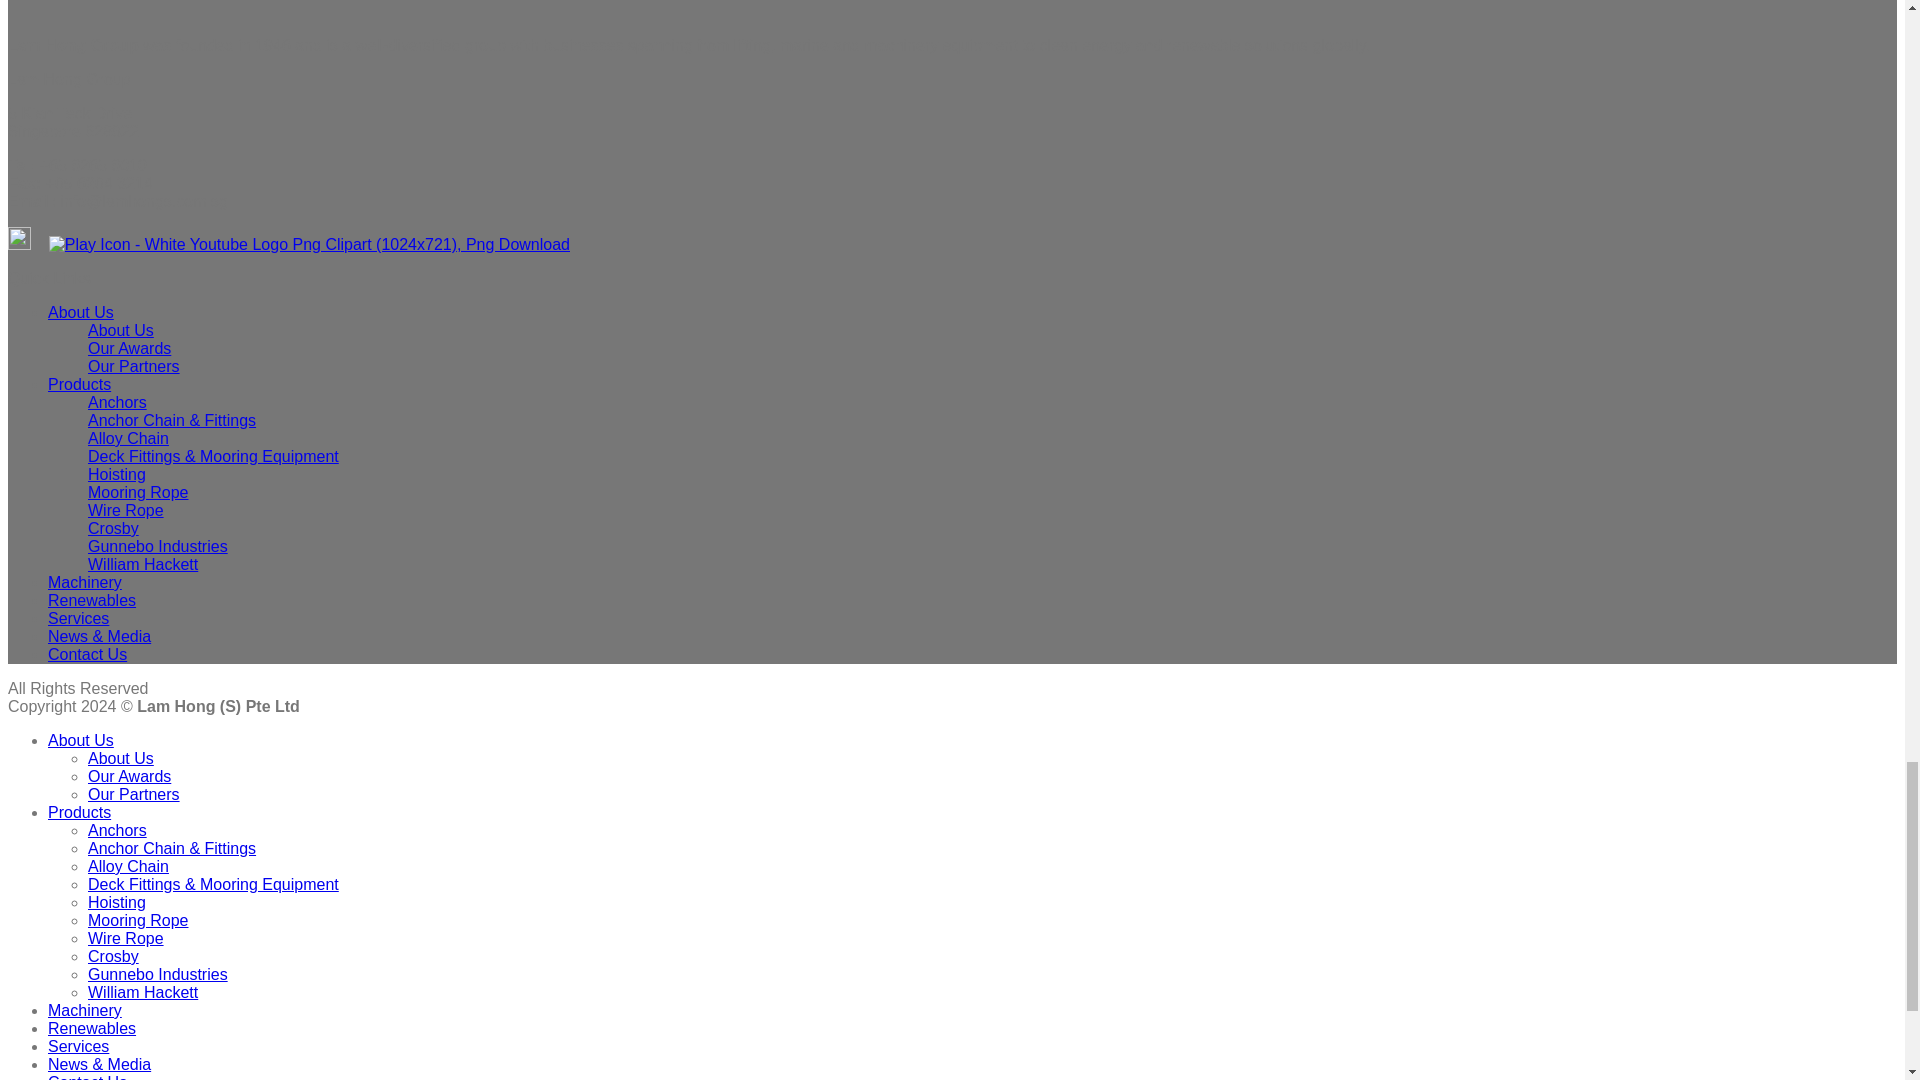 Image resolution: width=1920 pixels, height=1080 pixels. I want to click on About Us, so click(120, 330).